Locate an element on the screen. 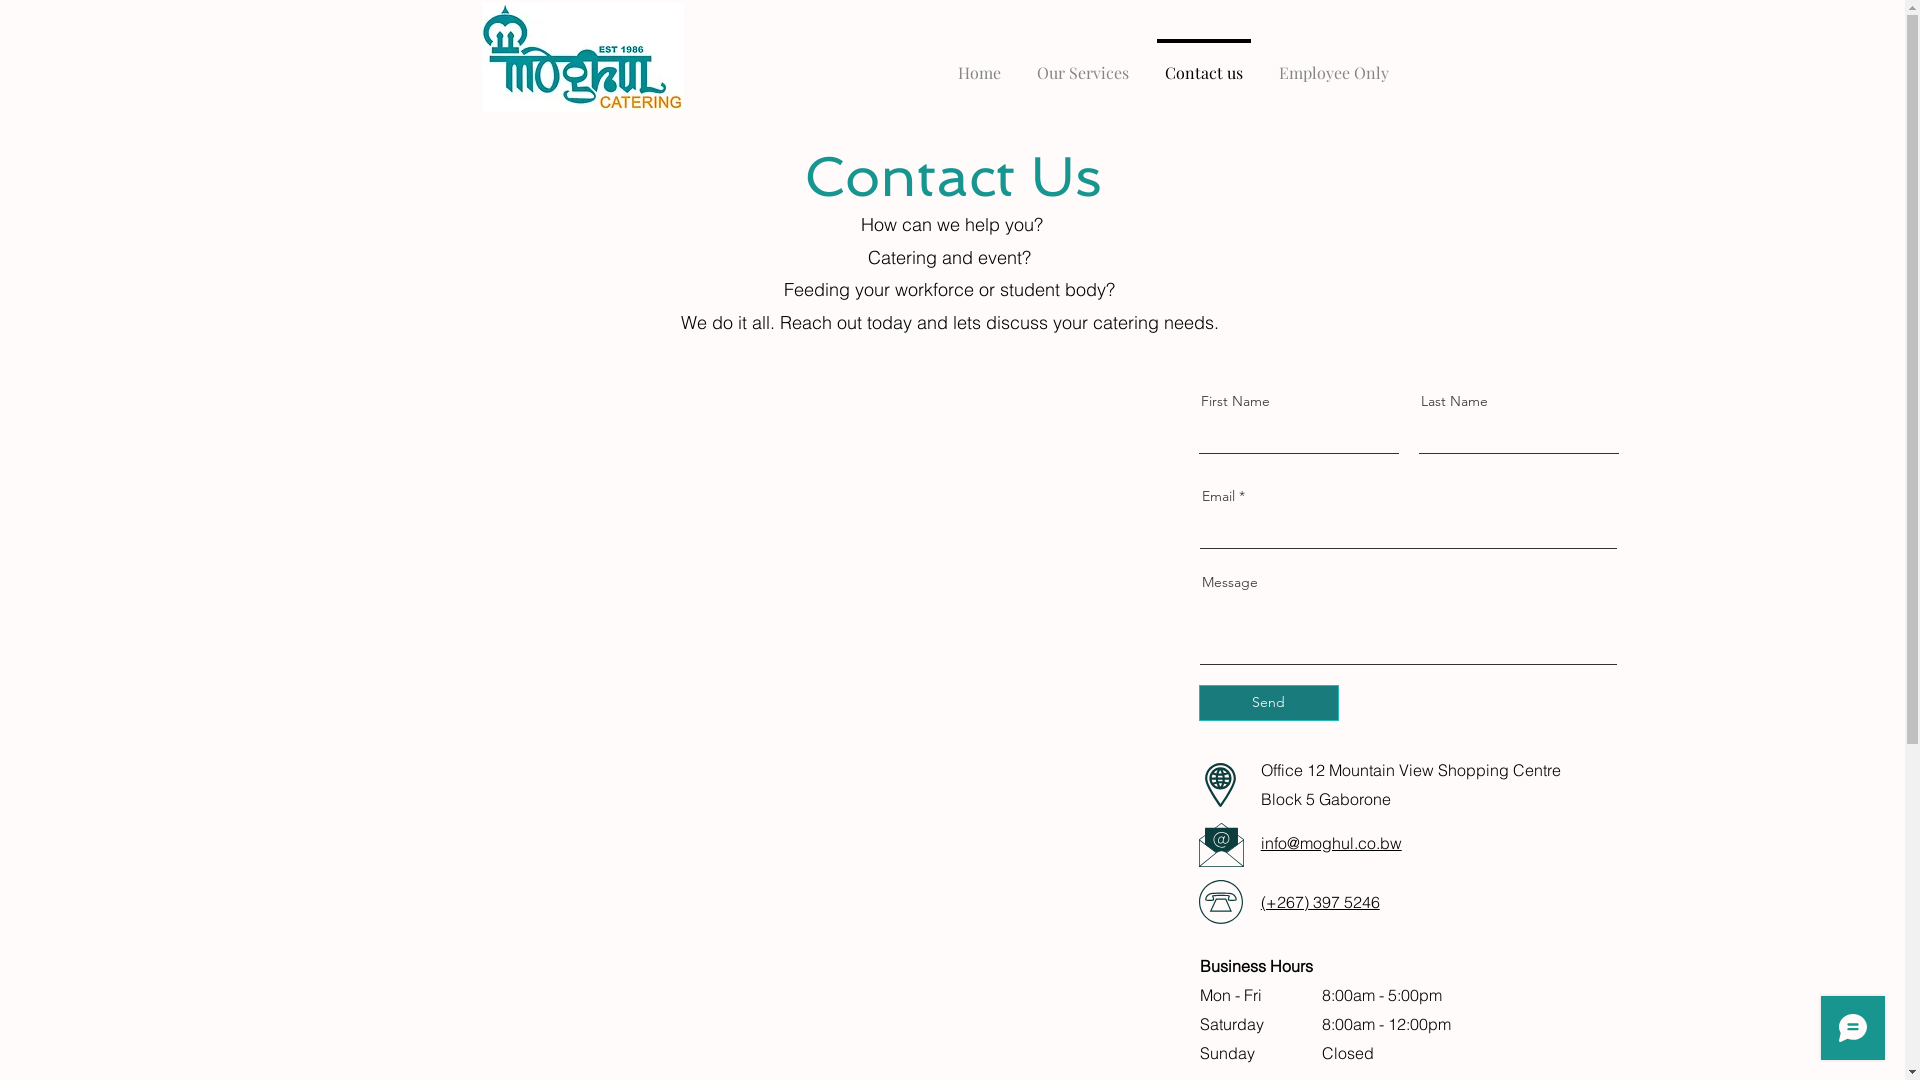  Our Services is located at coordinates (1082, 64).